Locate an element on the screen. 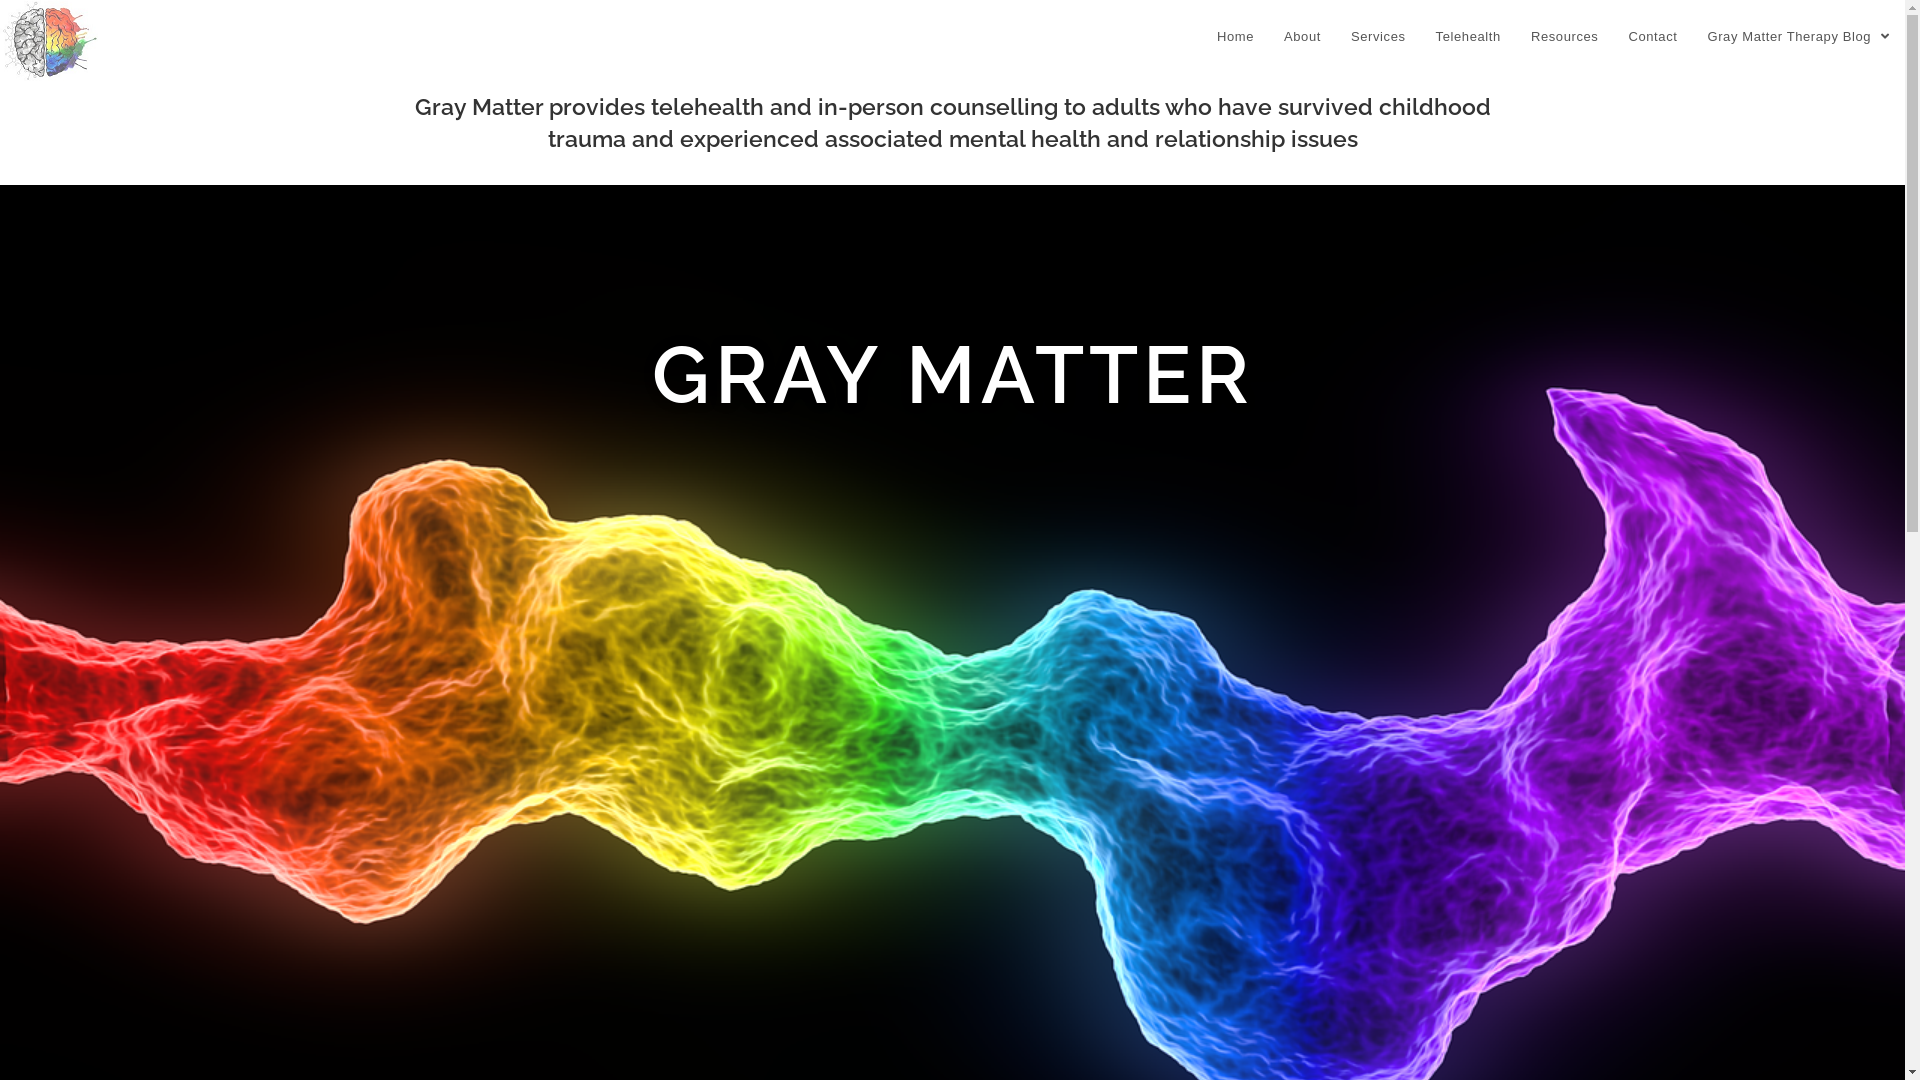 The height and width of the screenshot is (1080, 1920). Contact is located at coordinates (1652, 37).